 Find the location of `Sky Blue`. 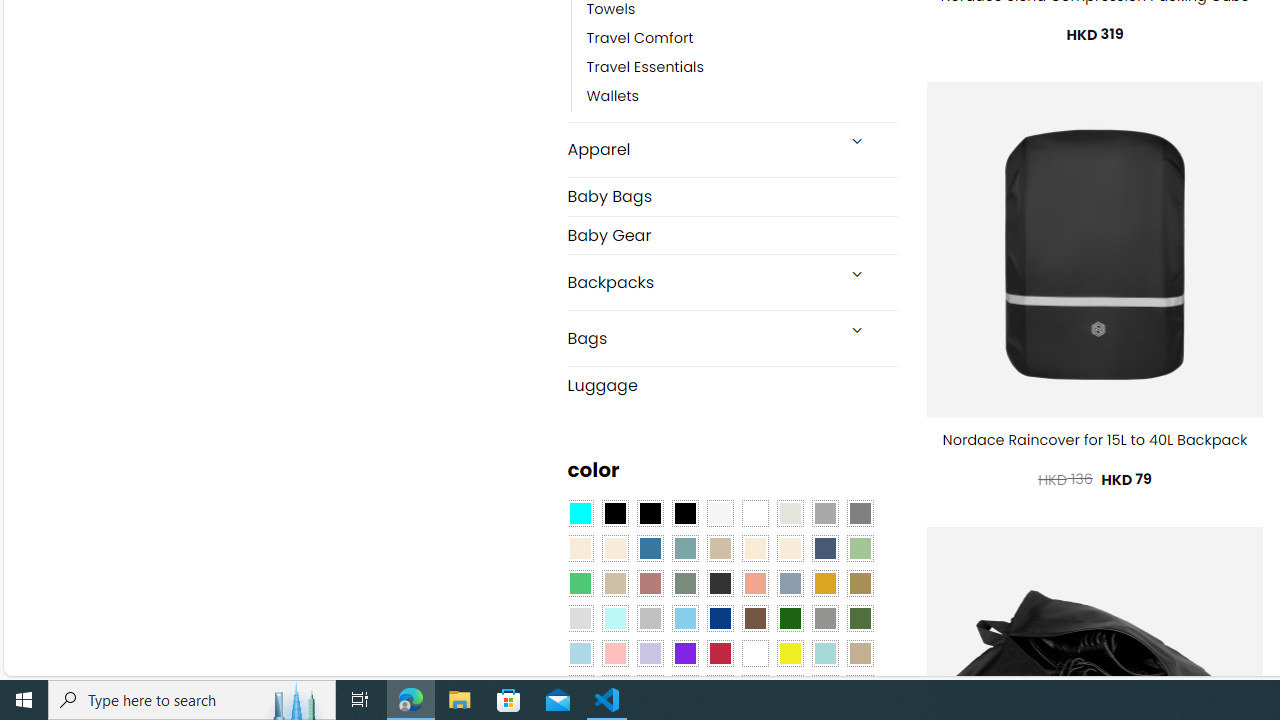

Sky Blue is located at coordinates (684, 619).